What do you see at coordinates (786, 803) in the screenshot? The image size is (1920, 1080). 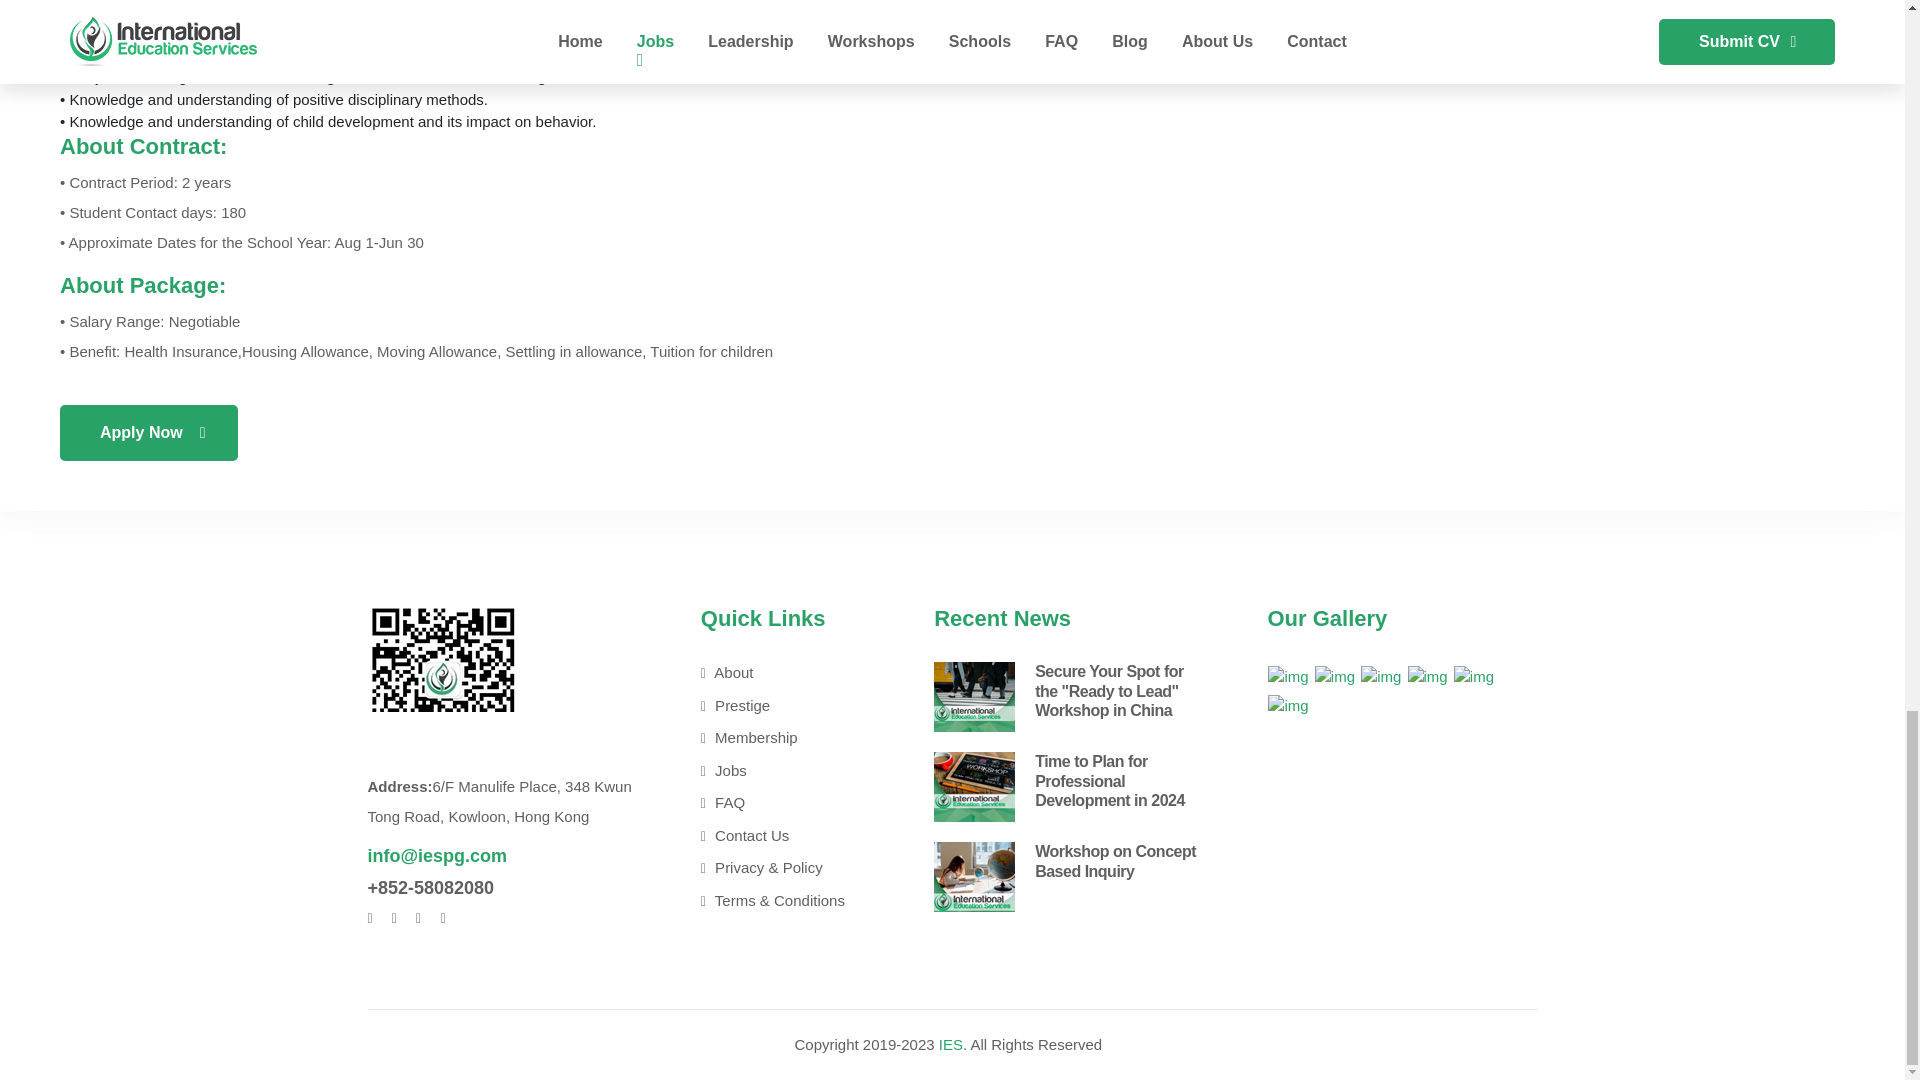 I see `FAQ` at bounding box center [786, 803].